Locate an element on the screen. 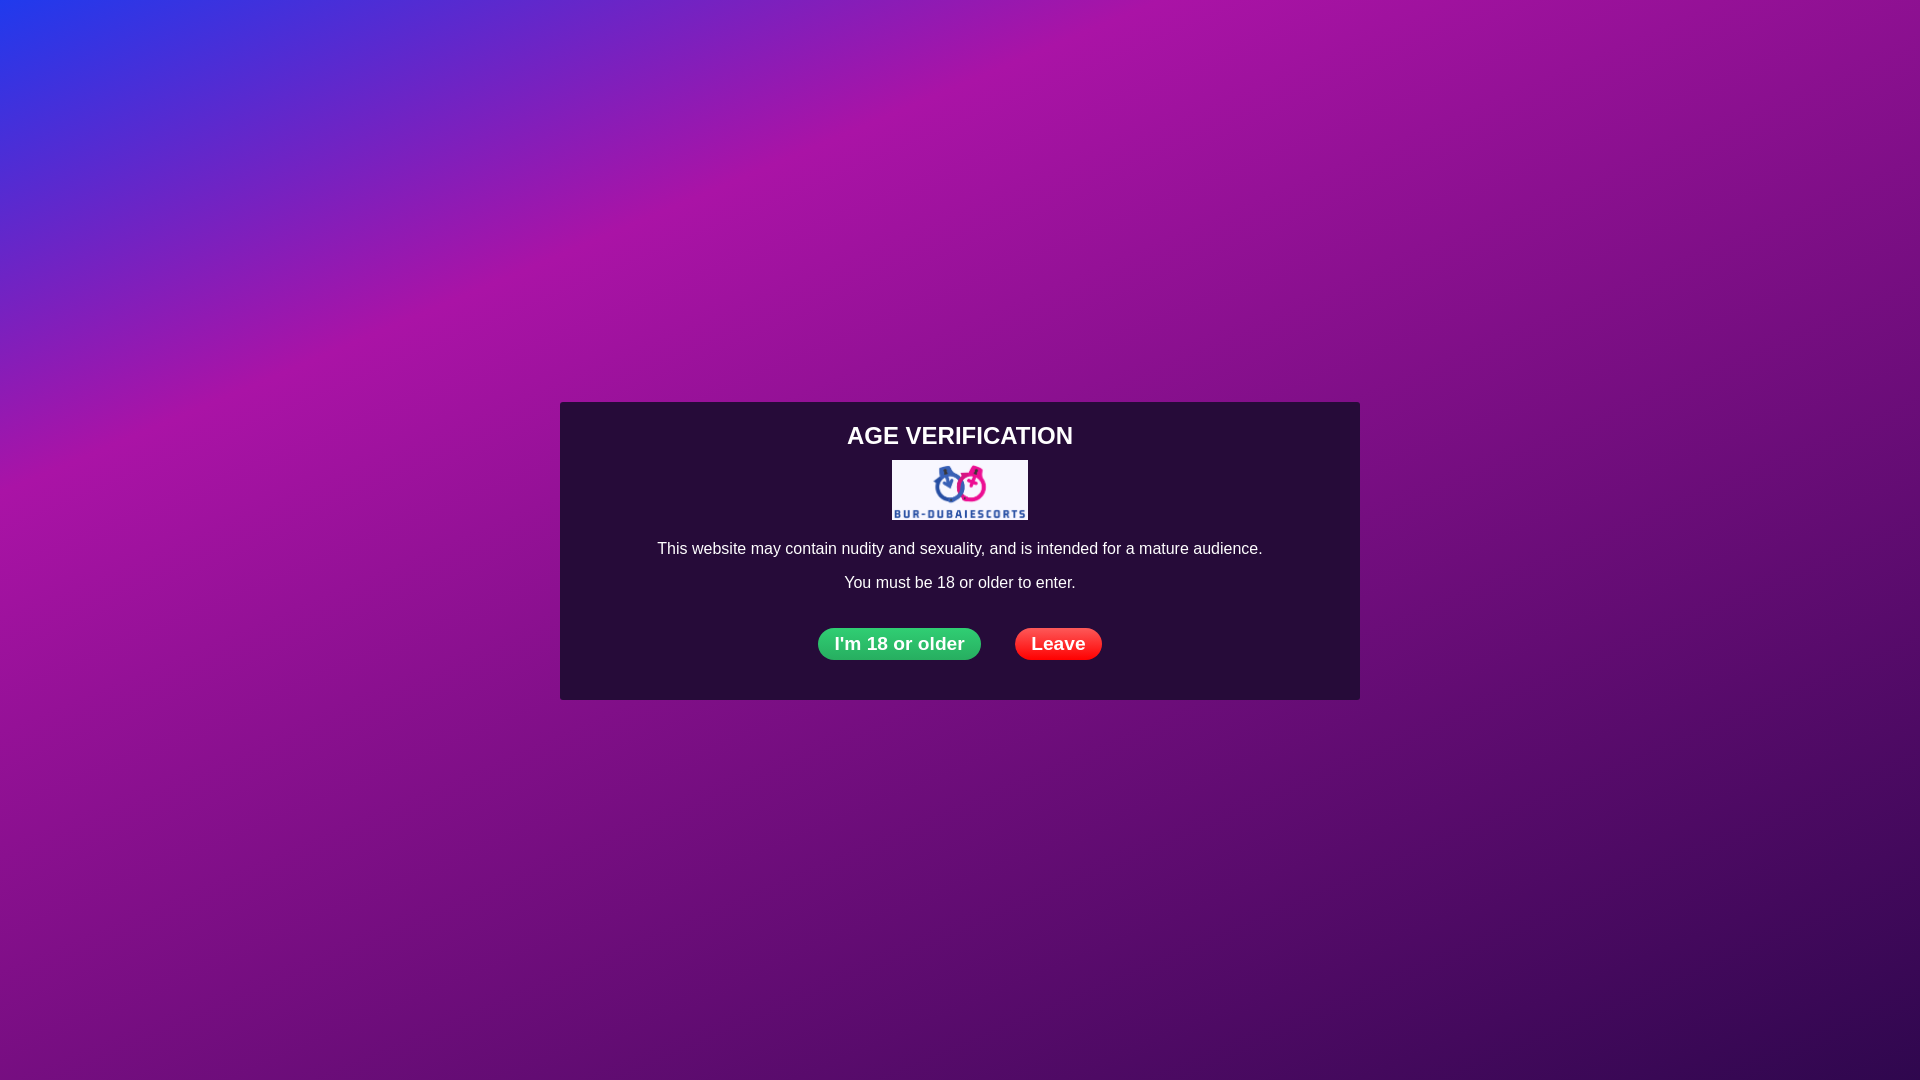 This screenshot has height=1080, width=1920. Escorts on Tour is located at coordinates (494, 44).